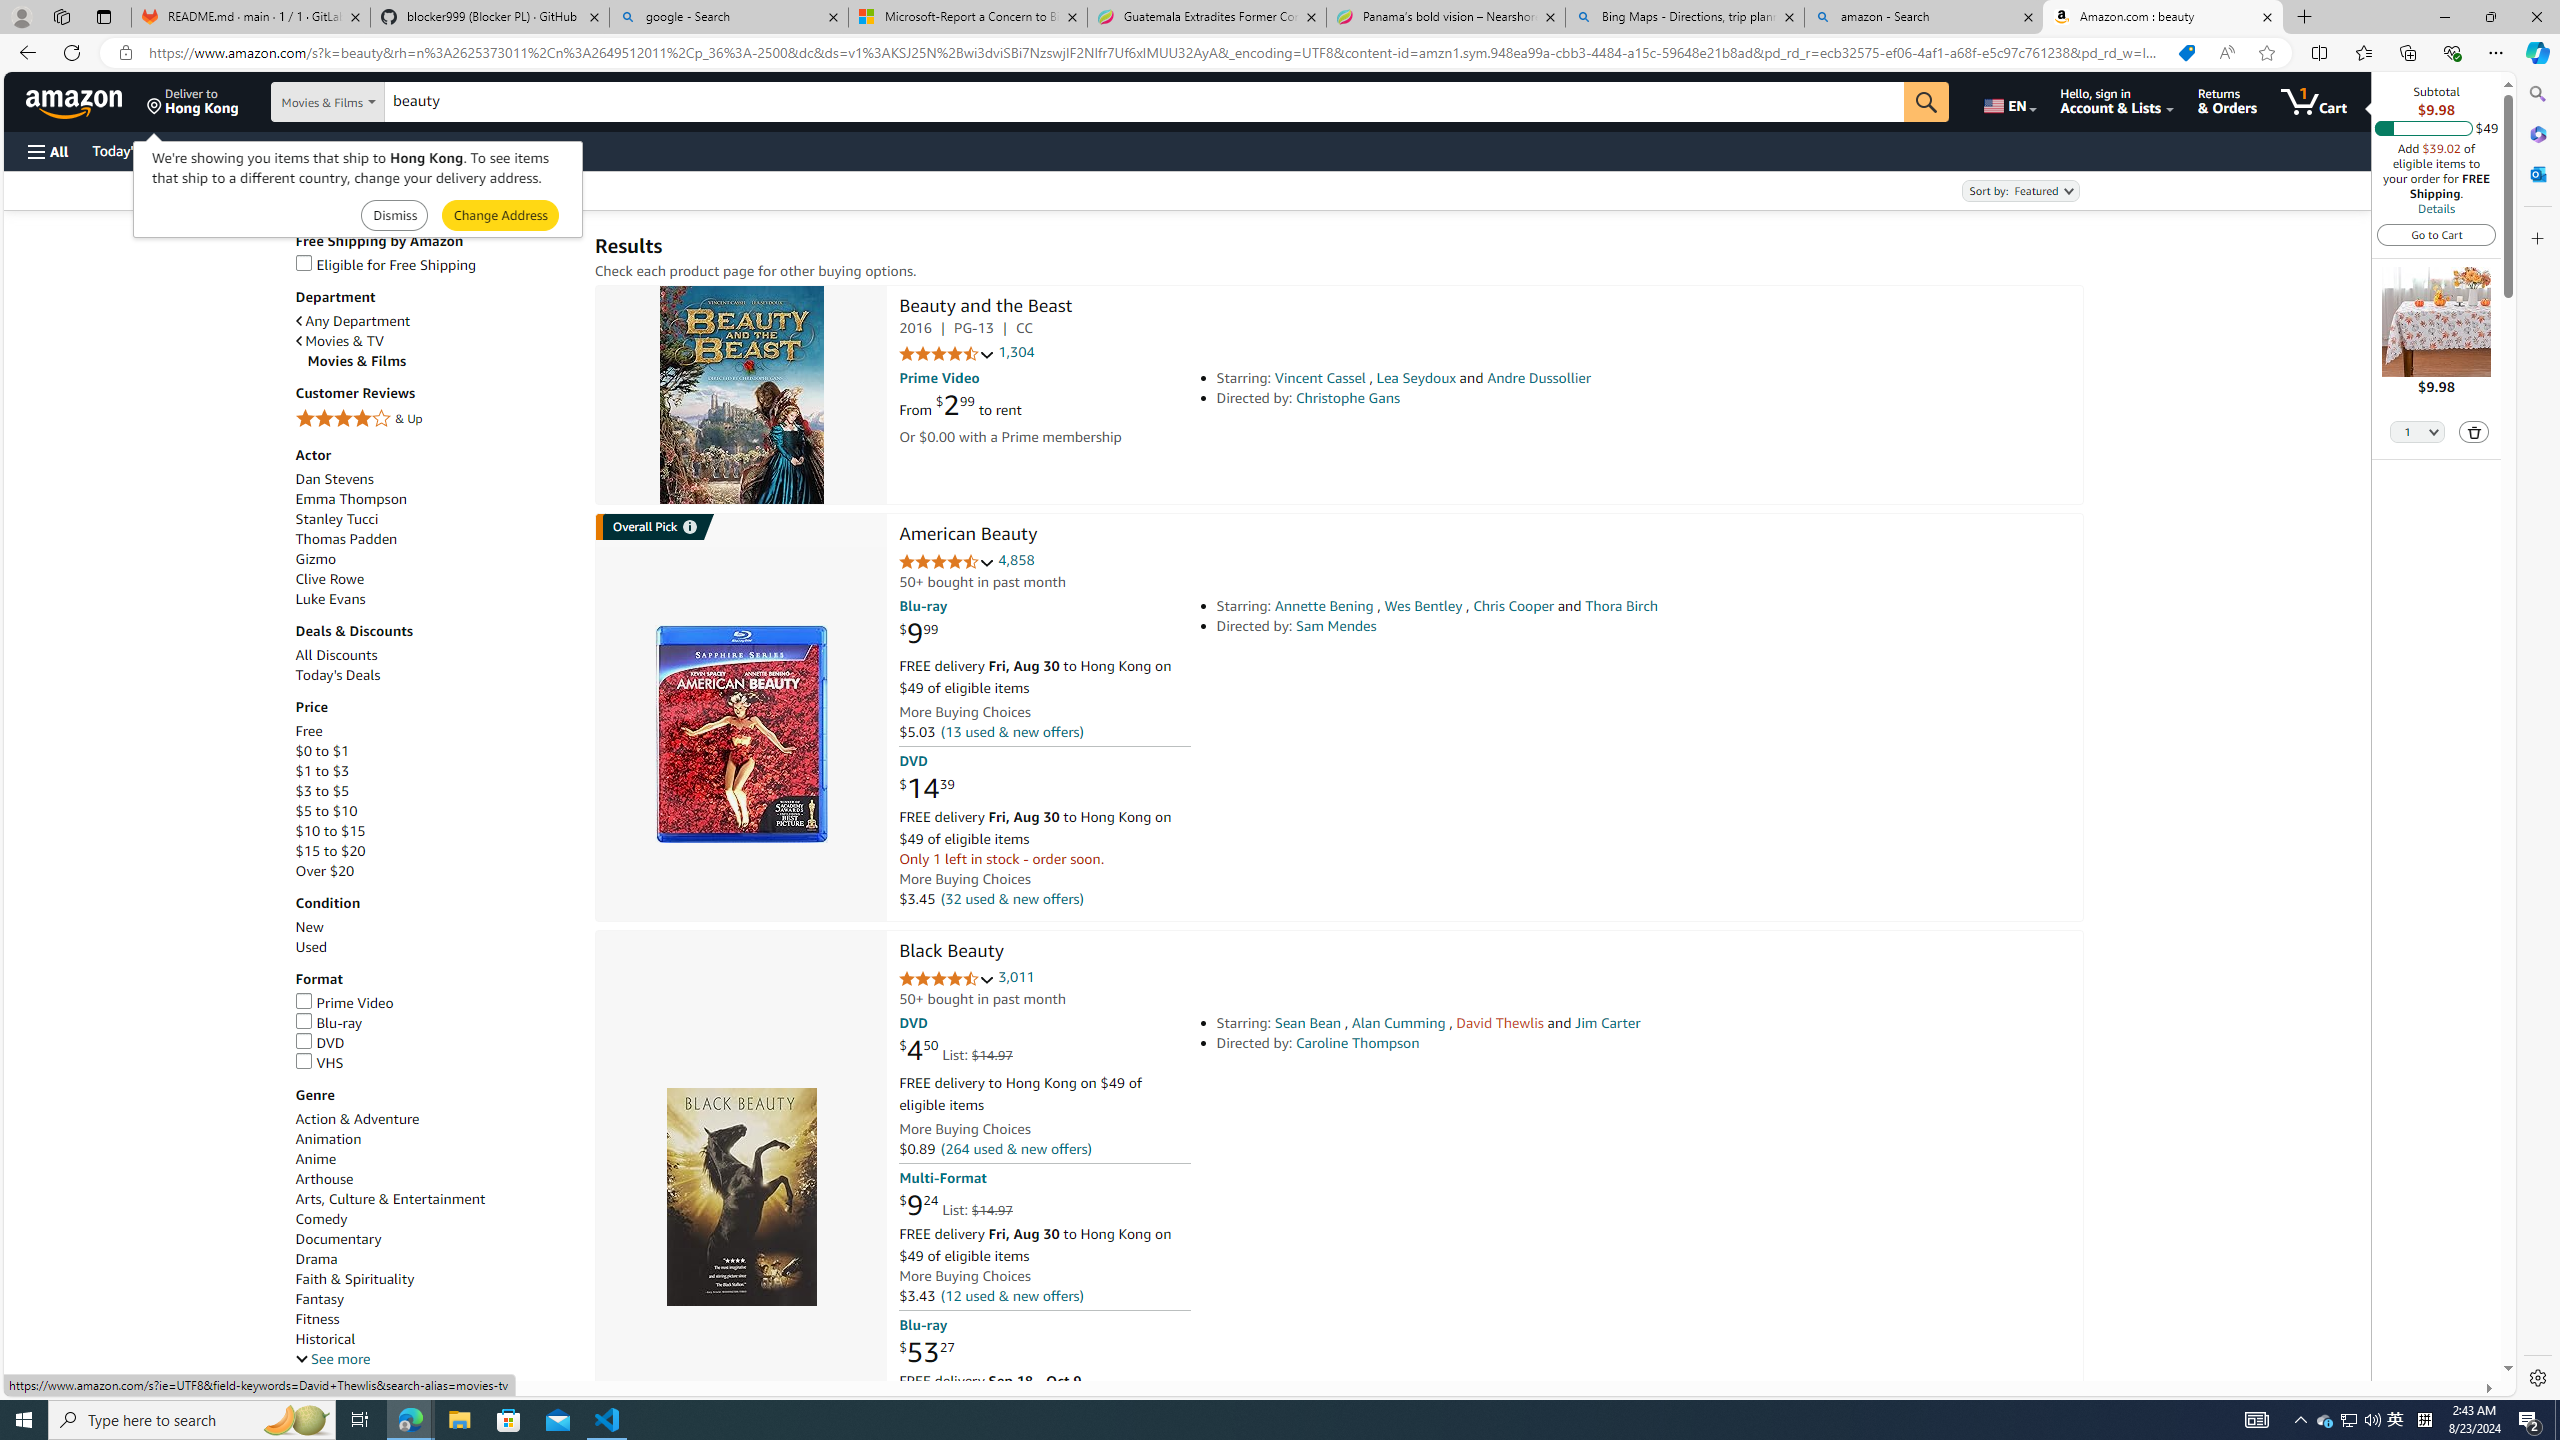  Describe the element at coordinates (952, 952) in the screenshot. I see `Black Beauty` at that location.